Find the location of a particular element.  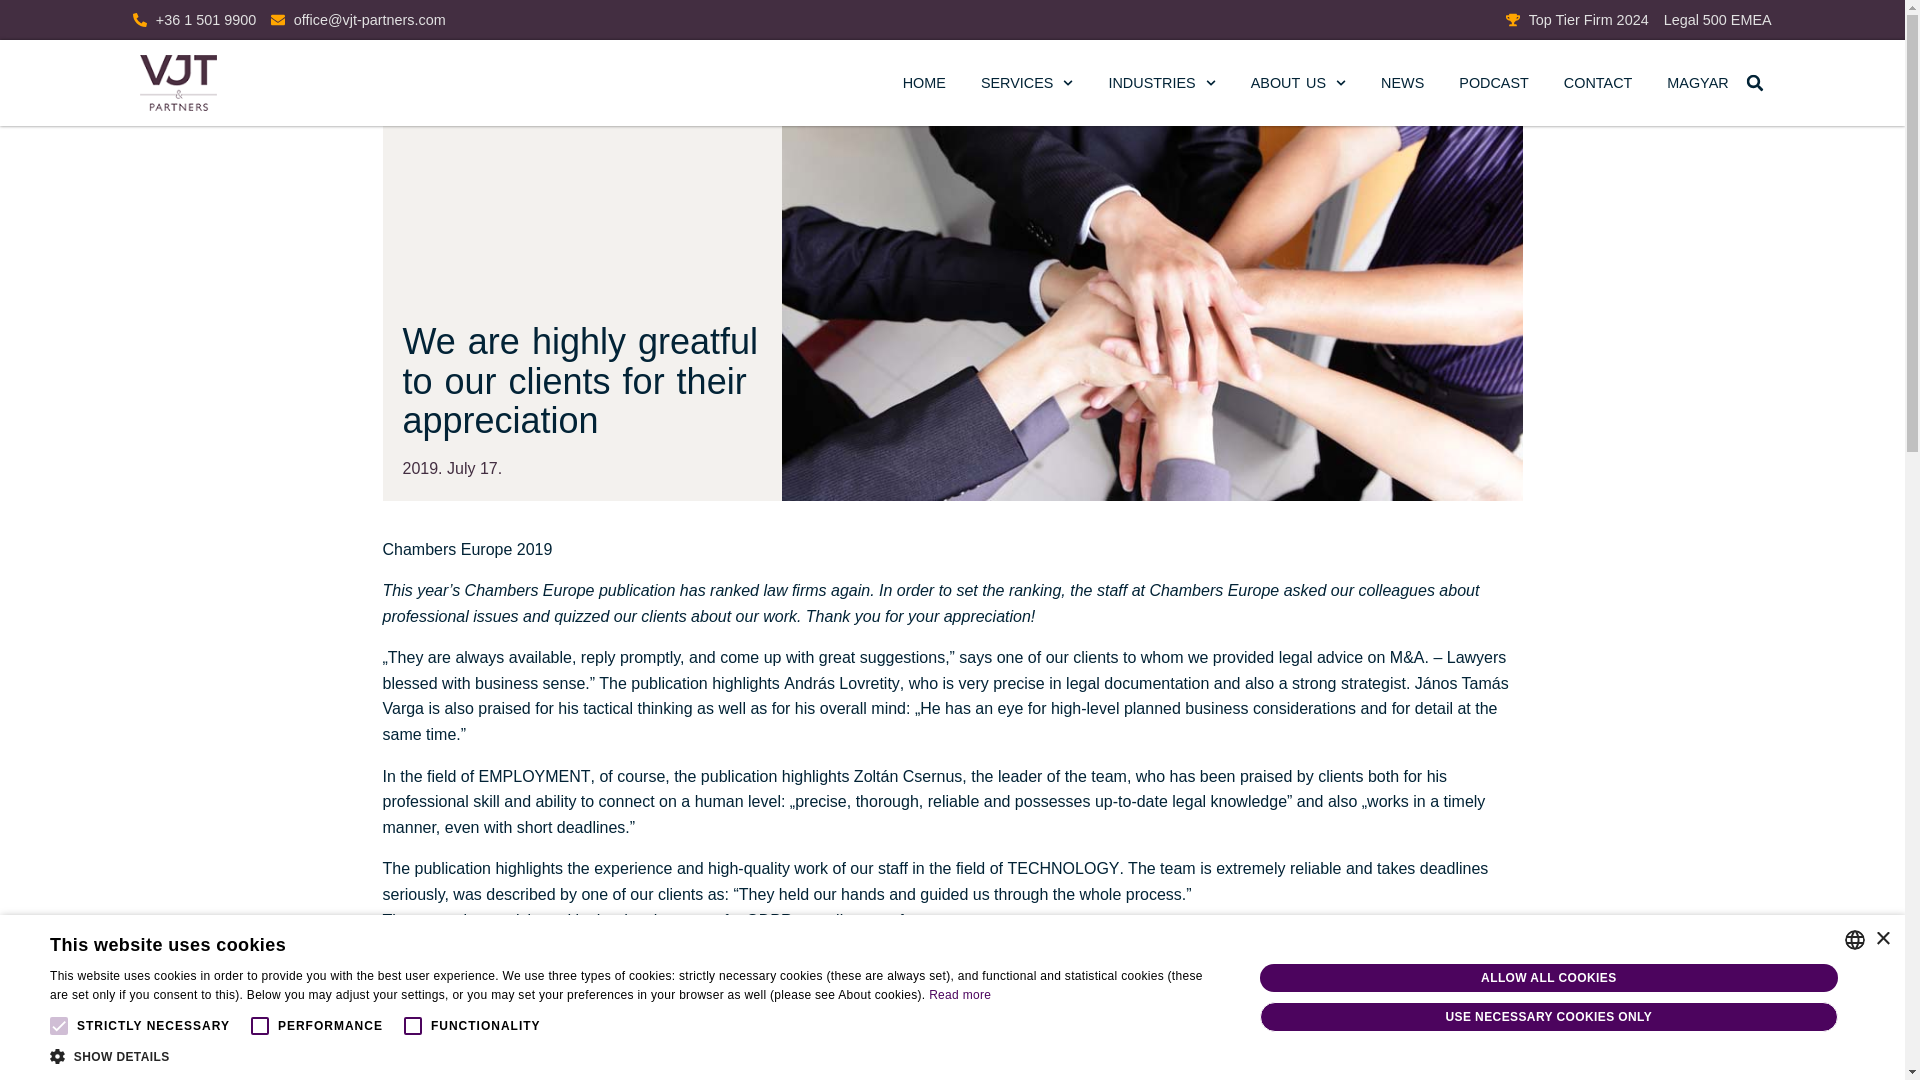

HOME is located at coordinates (924, 82).